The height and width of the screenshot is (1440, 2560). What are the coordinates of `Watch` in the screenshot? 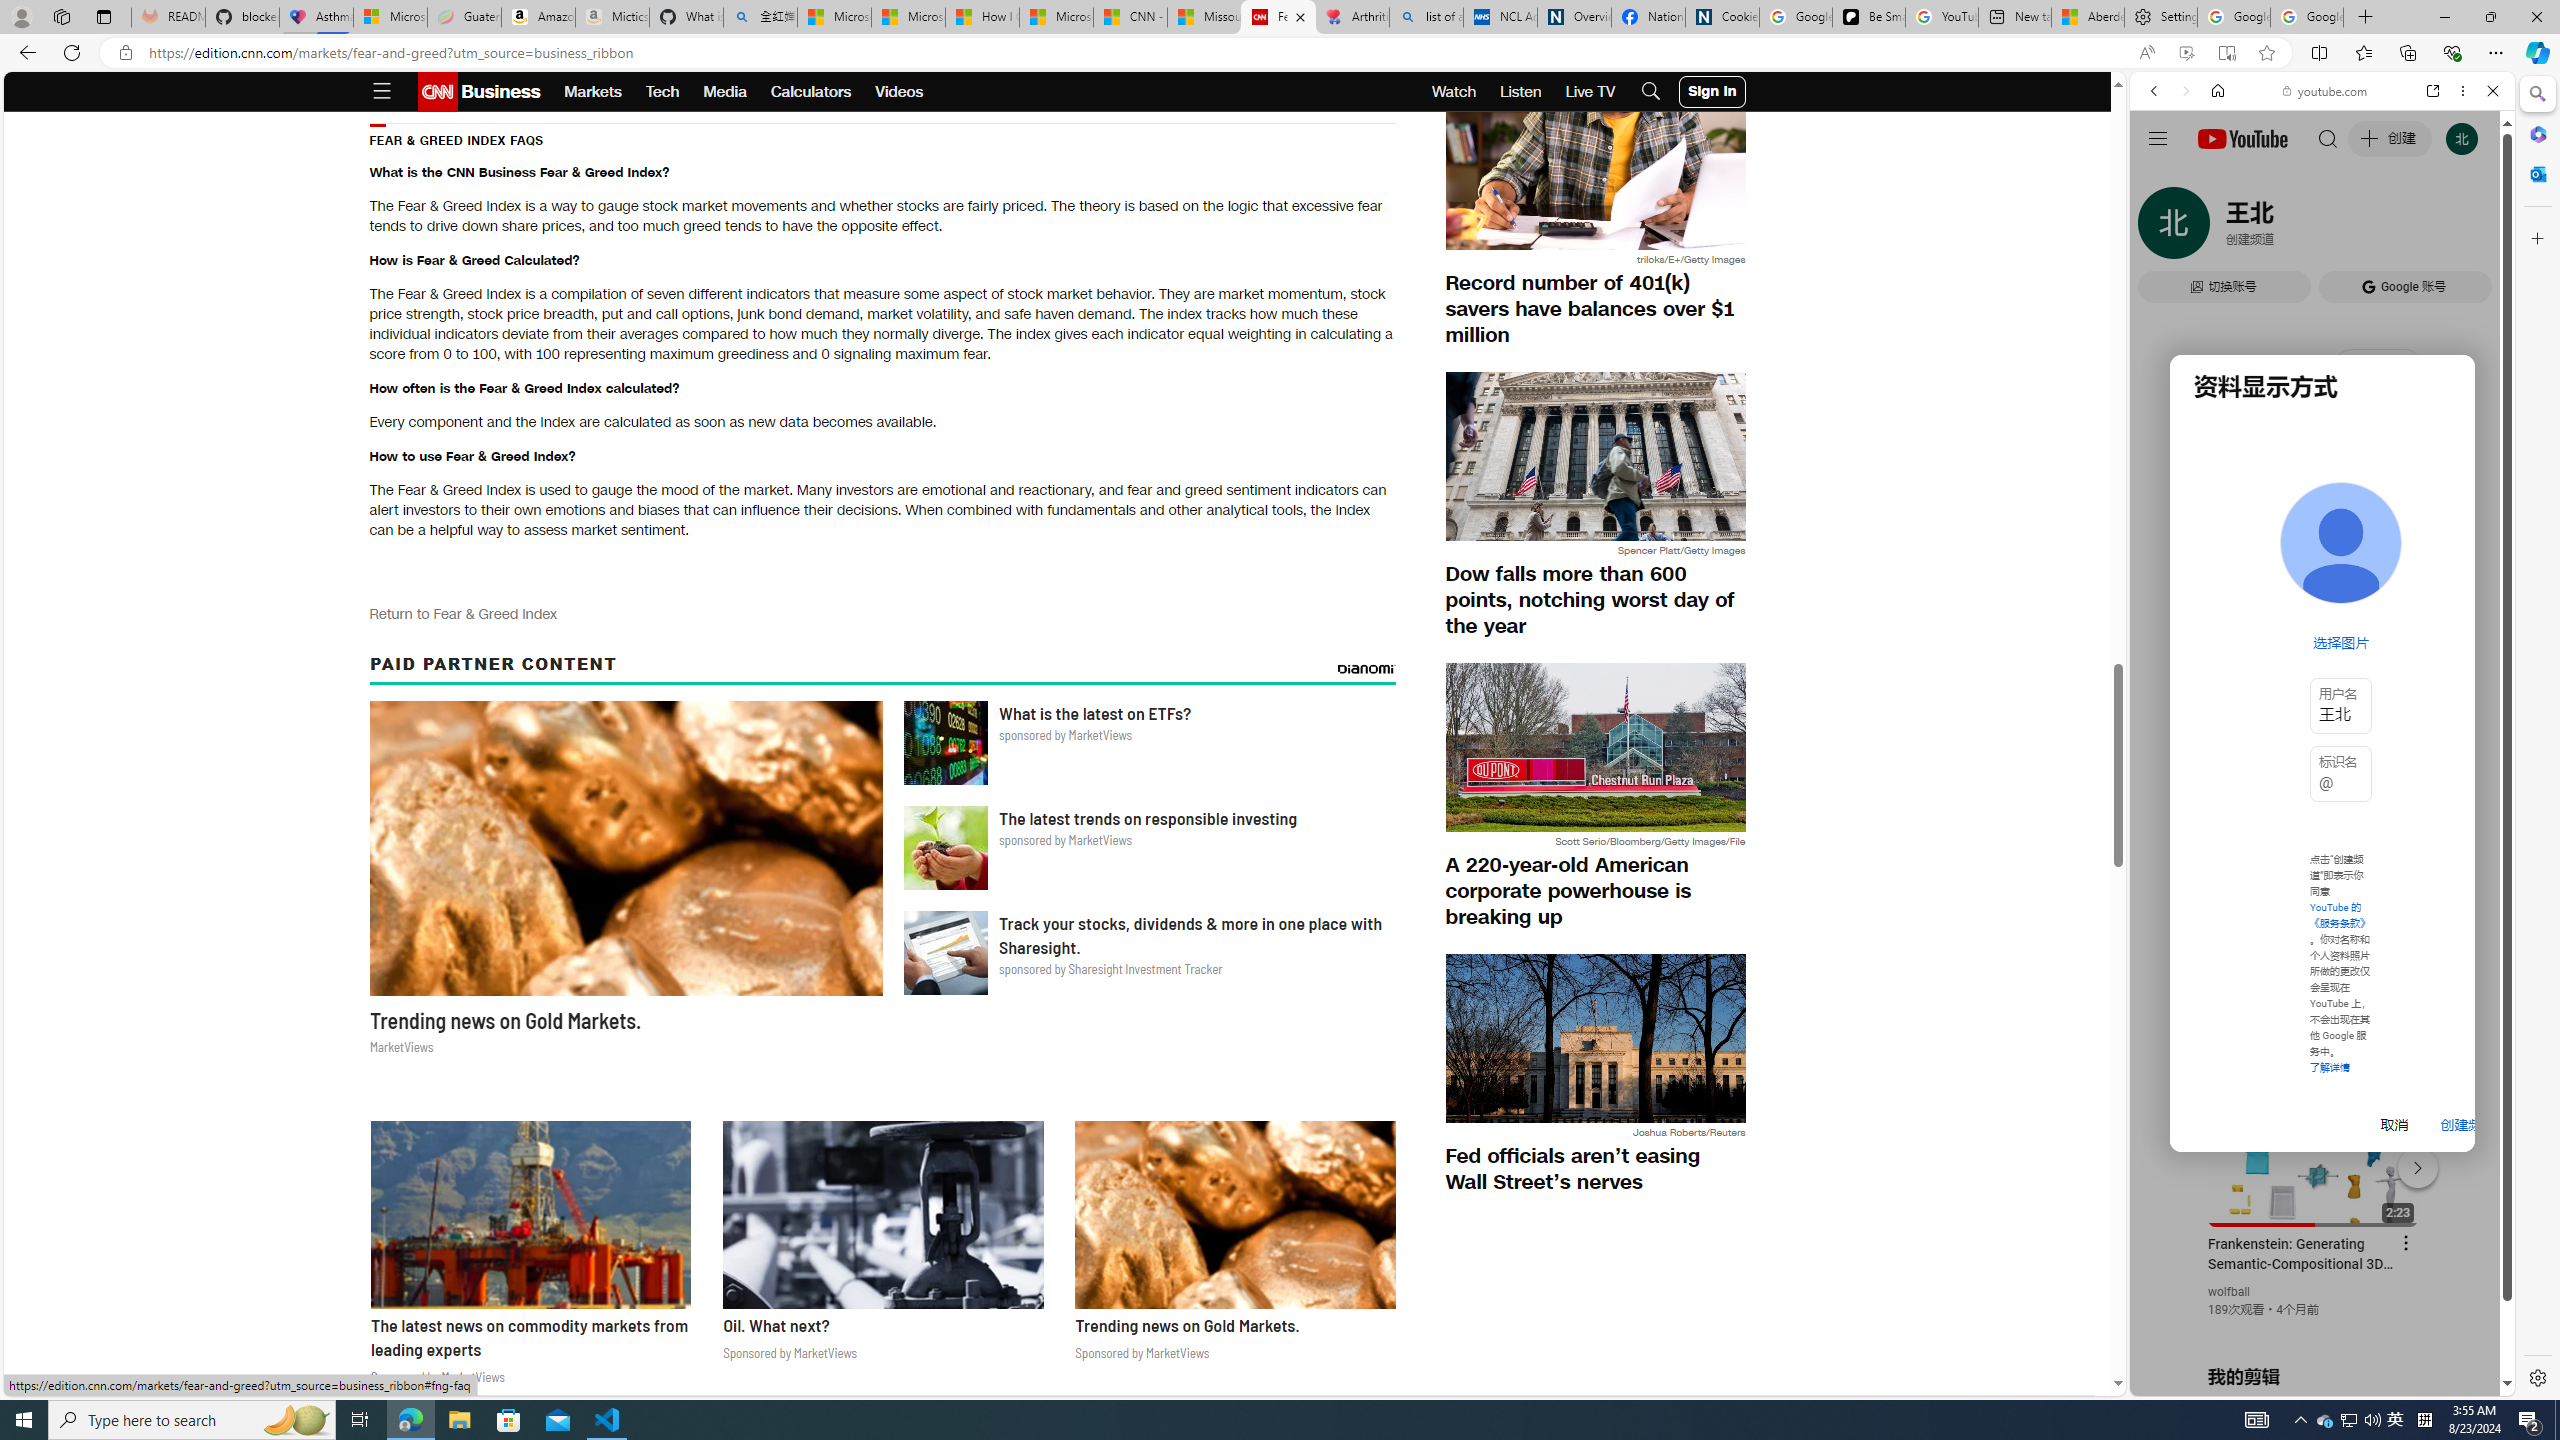 It's located at (1454, 92).